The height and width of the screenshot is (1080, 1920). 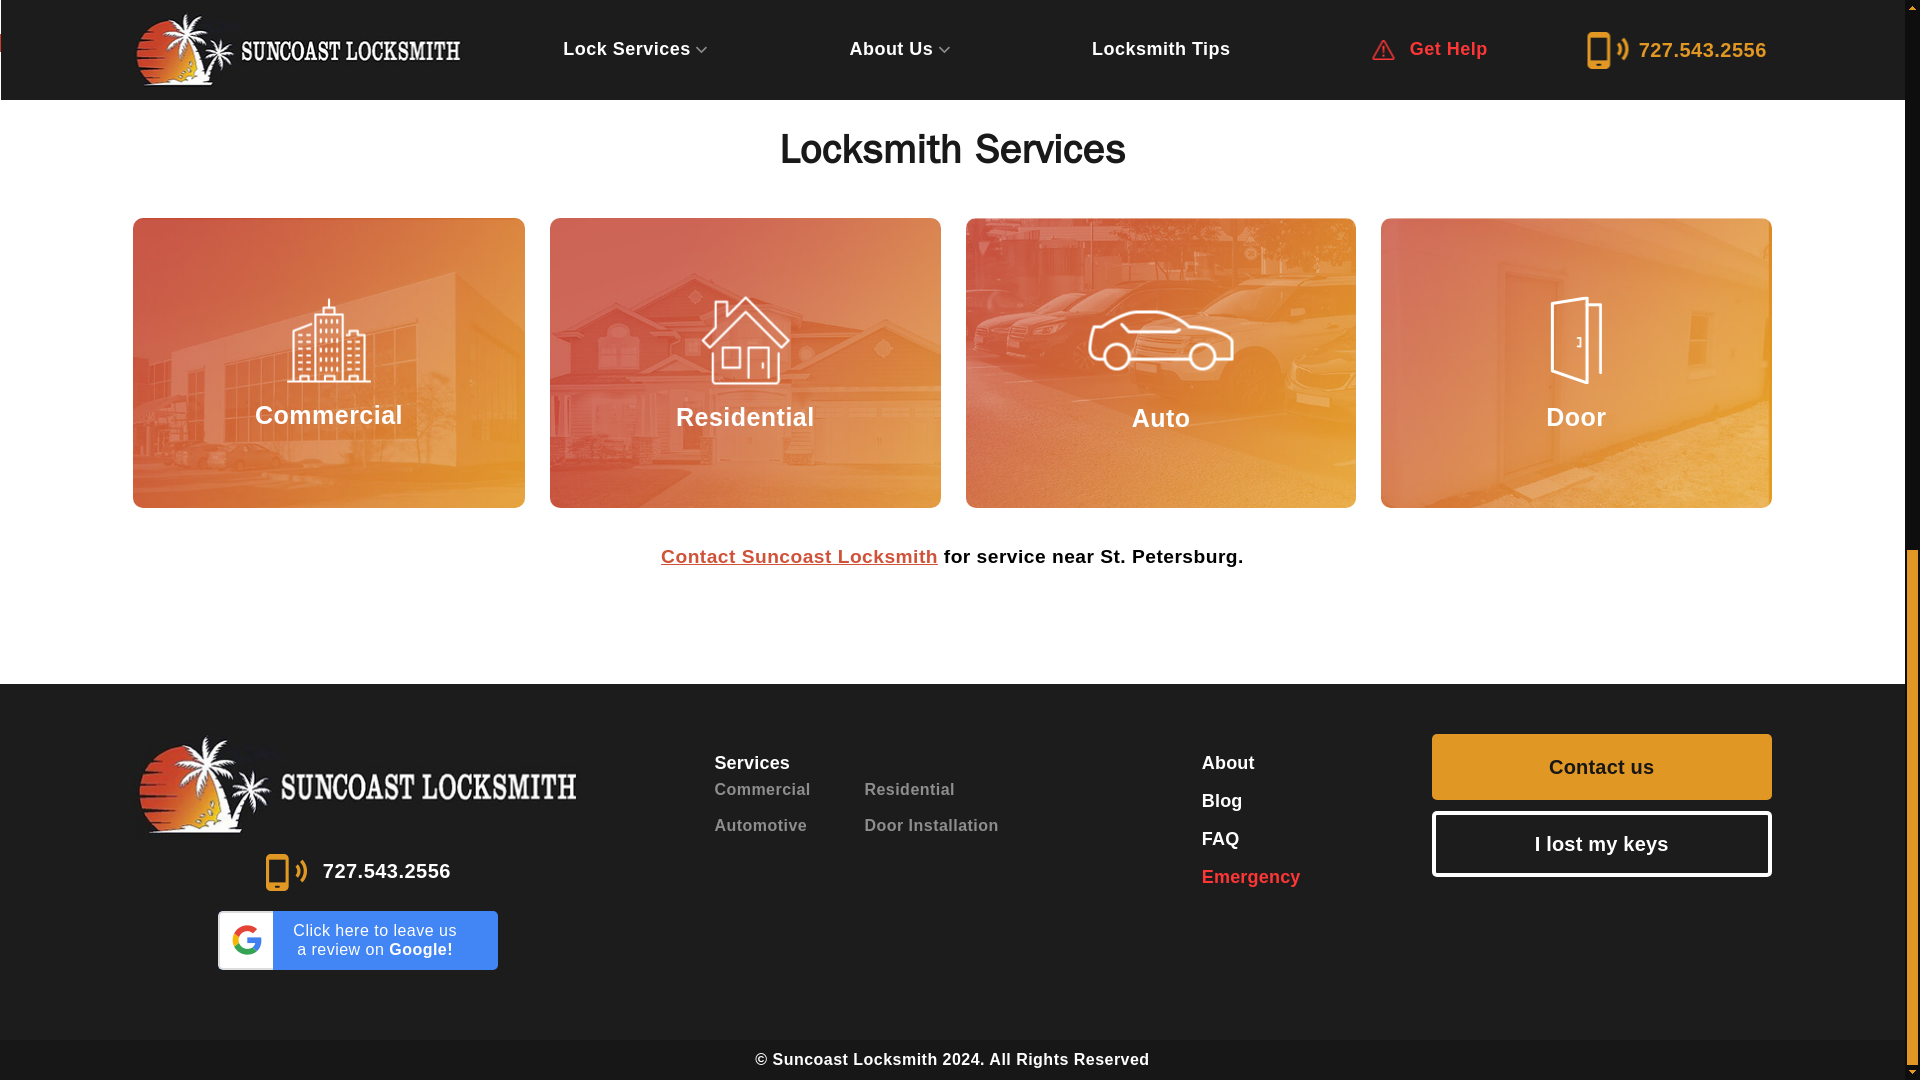 What do you see at coordinates (1575, 362) in the screenshot?
I see `Door` at bounding box center [1575, 362].